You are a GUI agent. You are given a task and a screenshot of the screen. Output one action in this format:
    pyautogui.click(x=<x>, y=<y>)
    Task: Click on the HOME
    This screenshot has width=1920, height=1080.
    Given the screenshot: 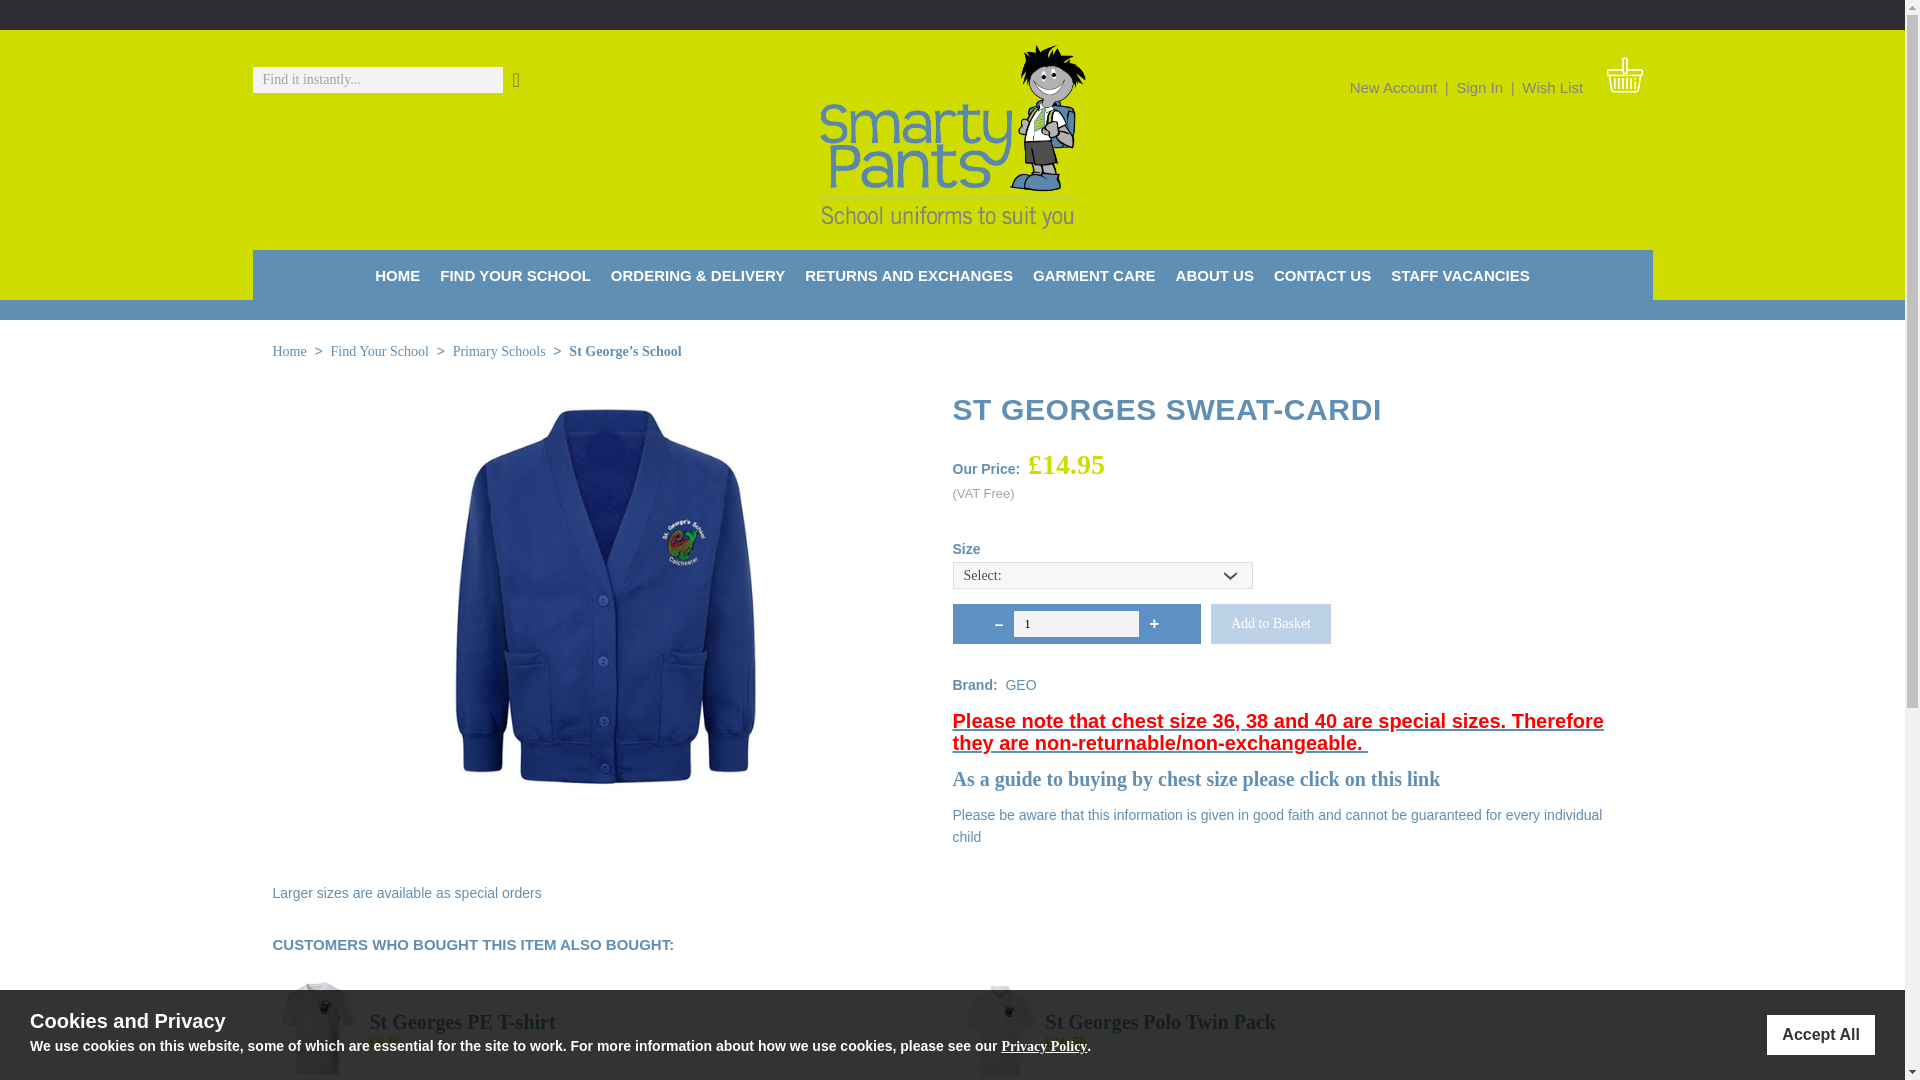 What is the action you would take?
    pyautogui.click(x=397, y=274)
    